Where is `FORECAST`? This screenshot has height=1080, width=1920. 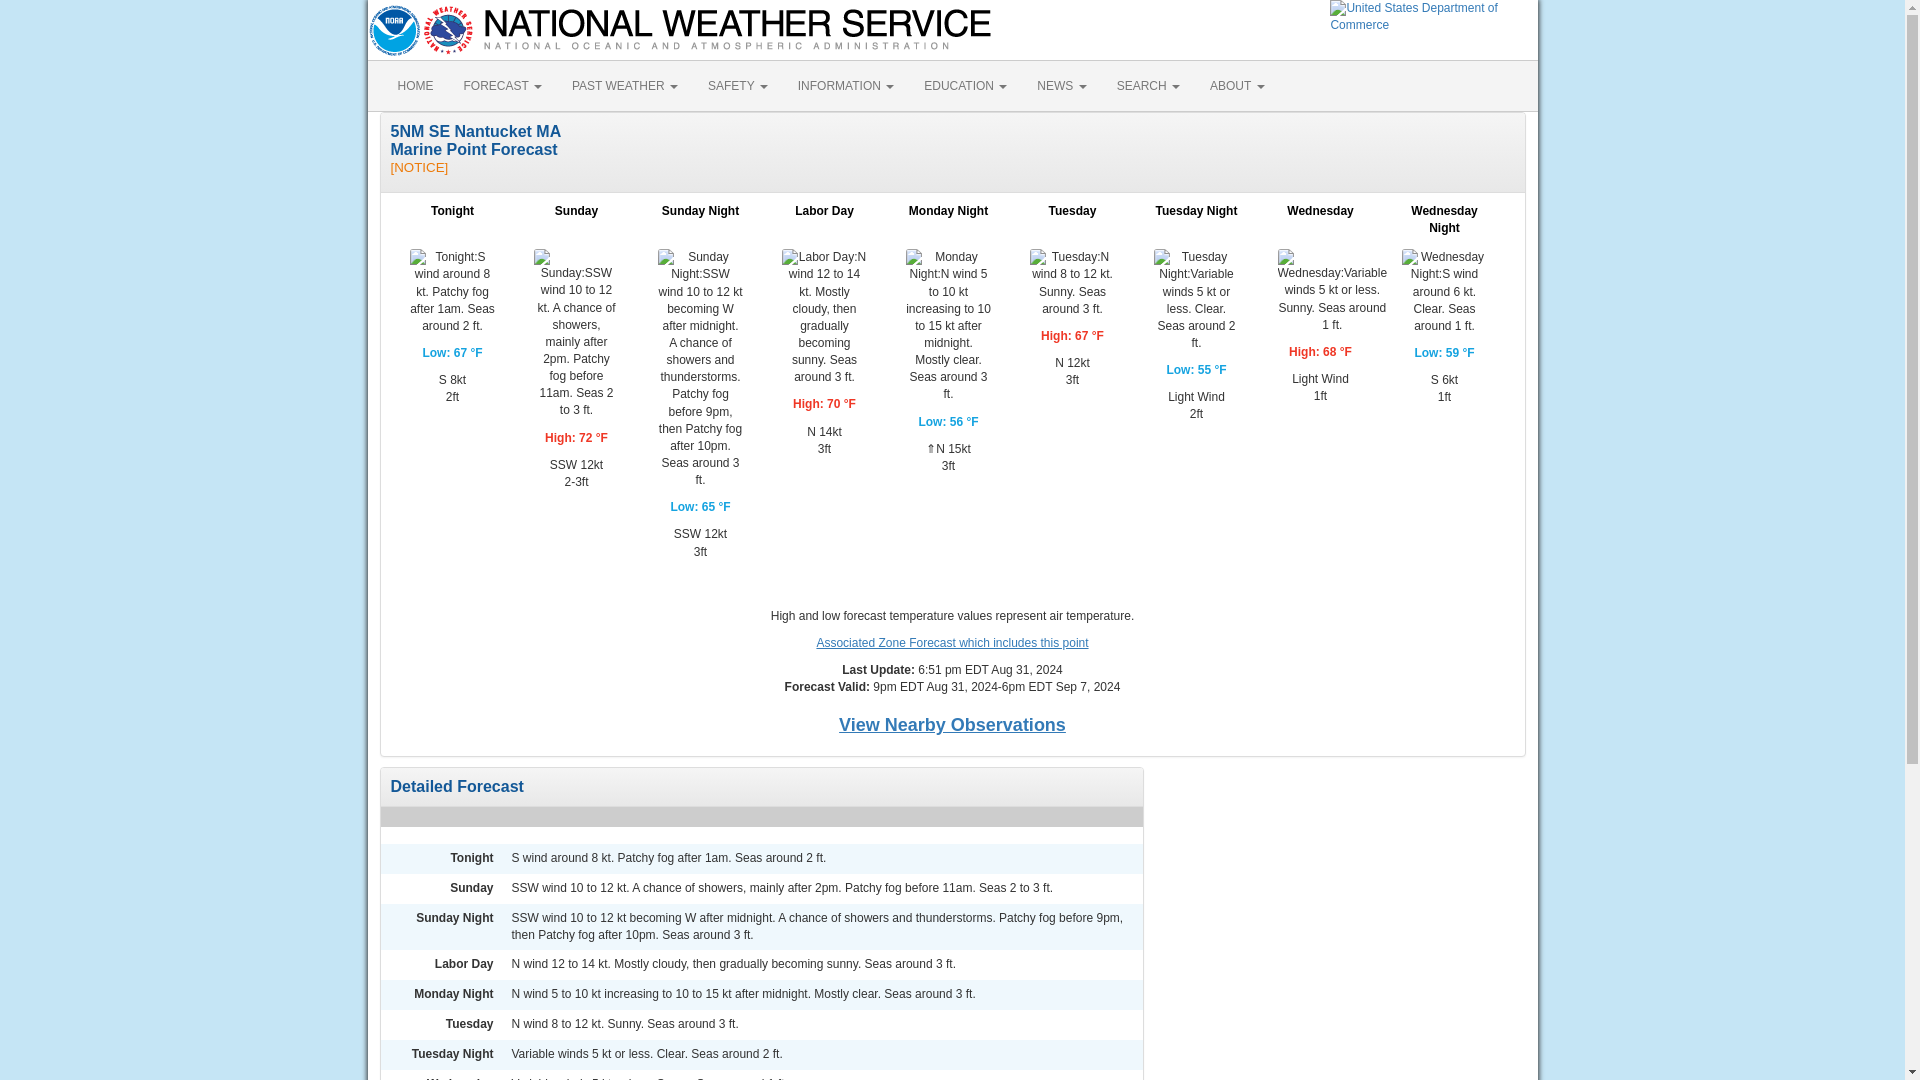
FORECAST is located at coordinates (502, 86).